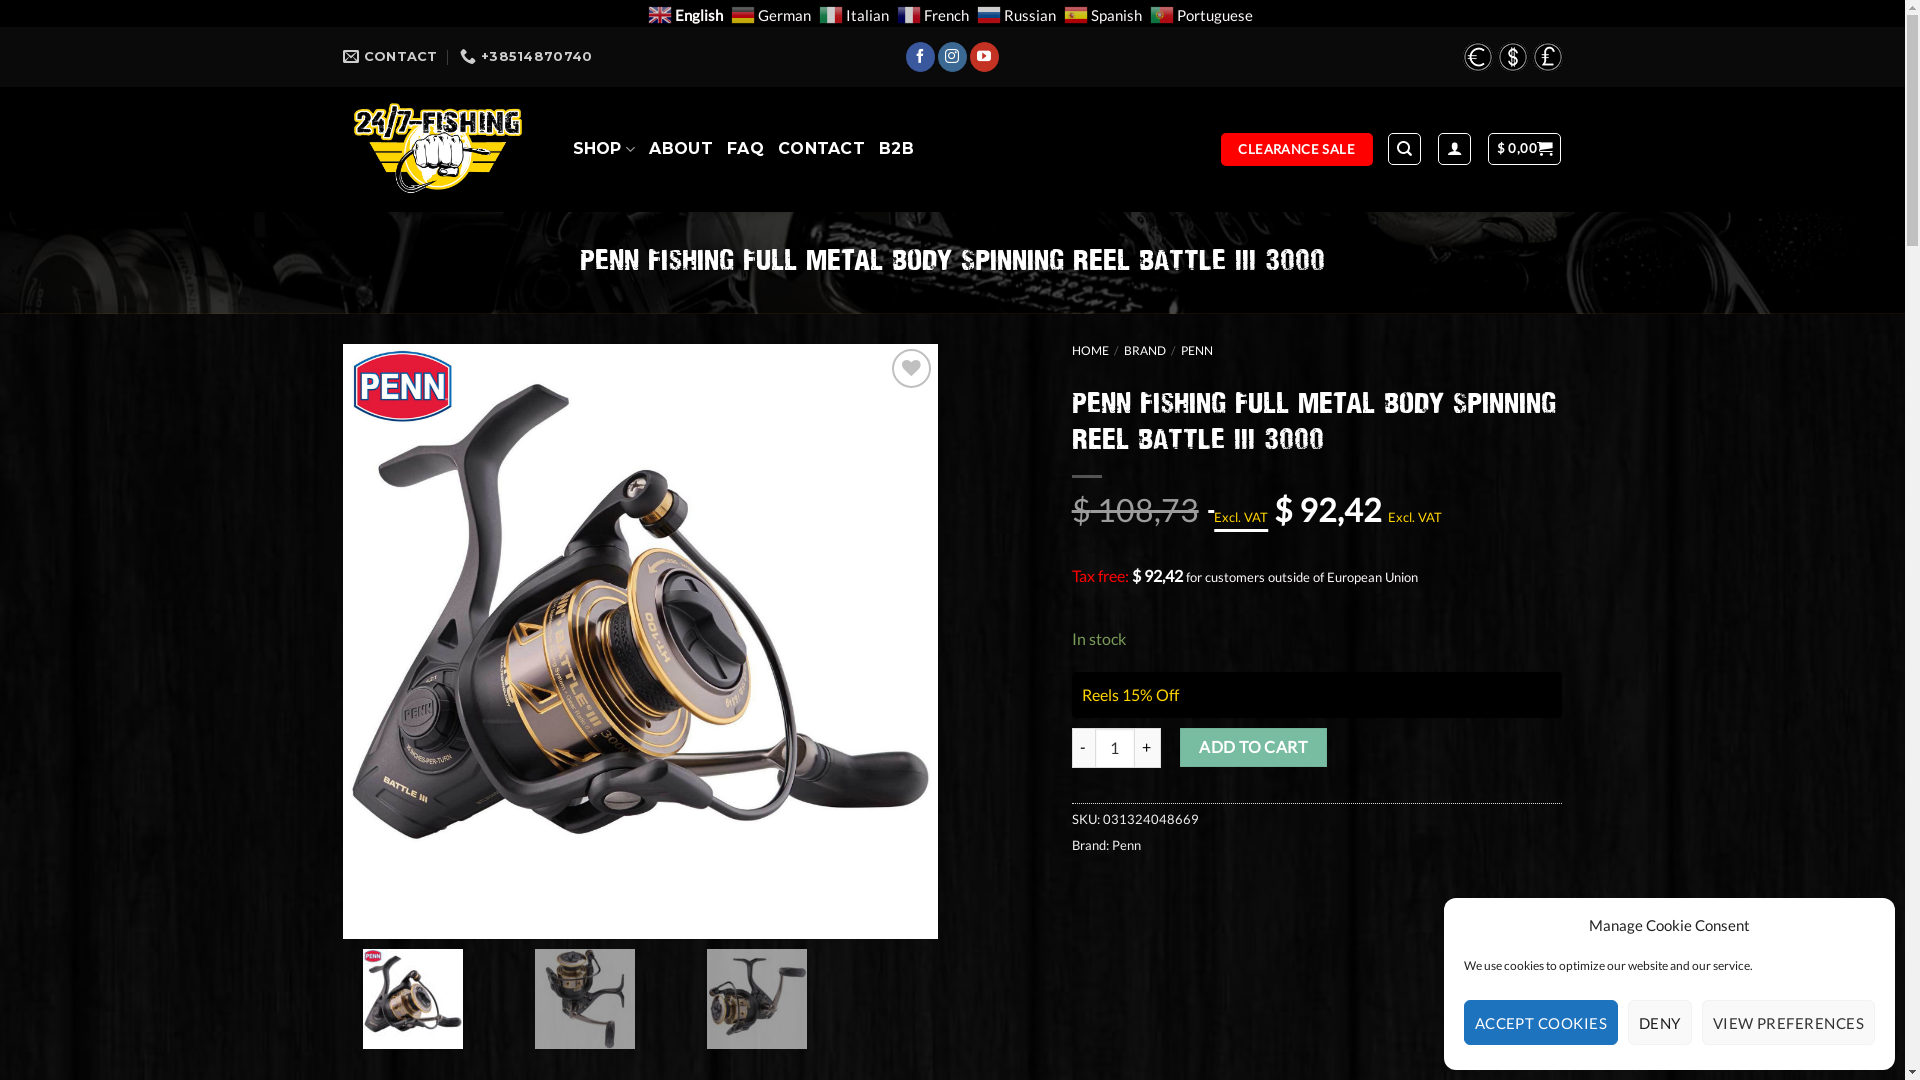  Describe the element at coordinates (1788, 1022) in the screenshot. I see `VIEW PREFERENCES` at that location.